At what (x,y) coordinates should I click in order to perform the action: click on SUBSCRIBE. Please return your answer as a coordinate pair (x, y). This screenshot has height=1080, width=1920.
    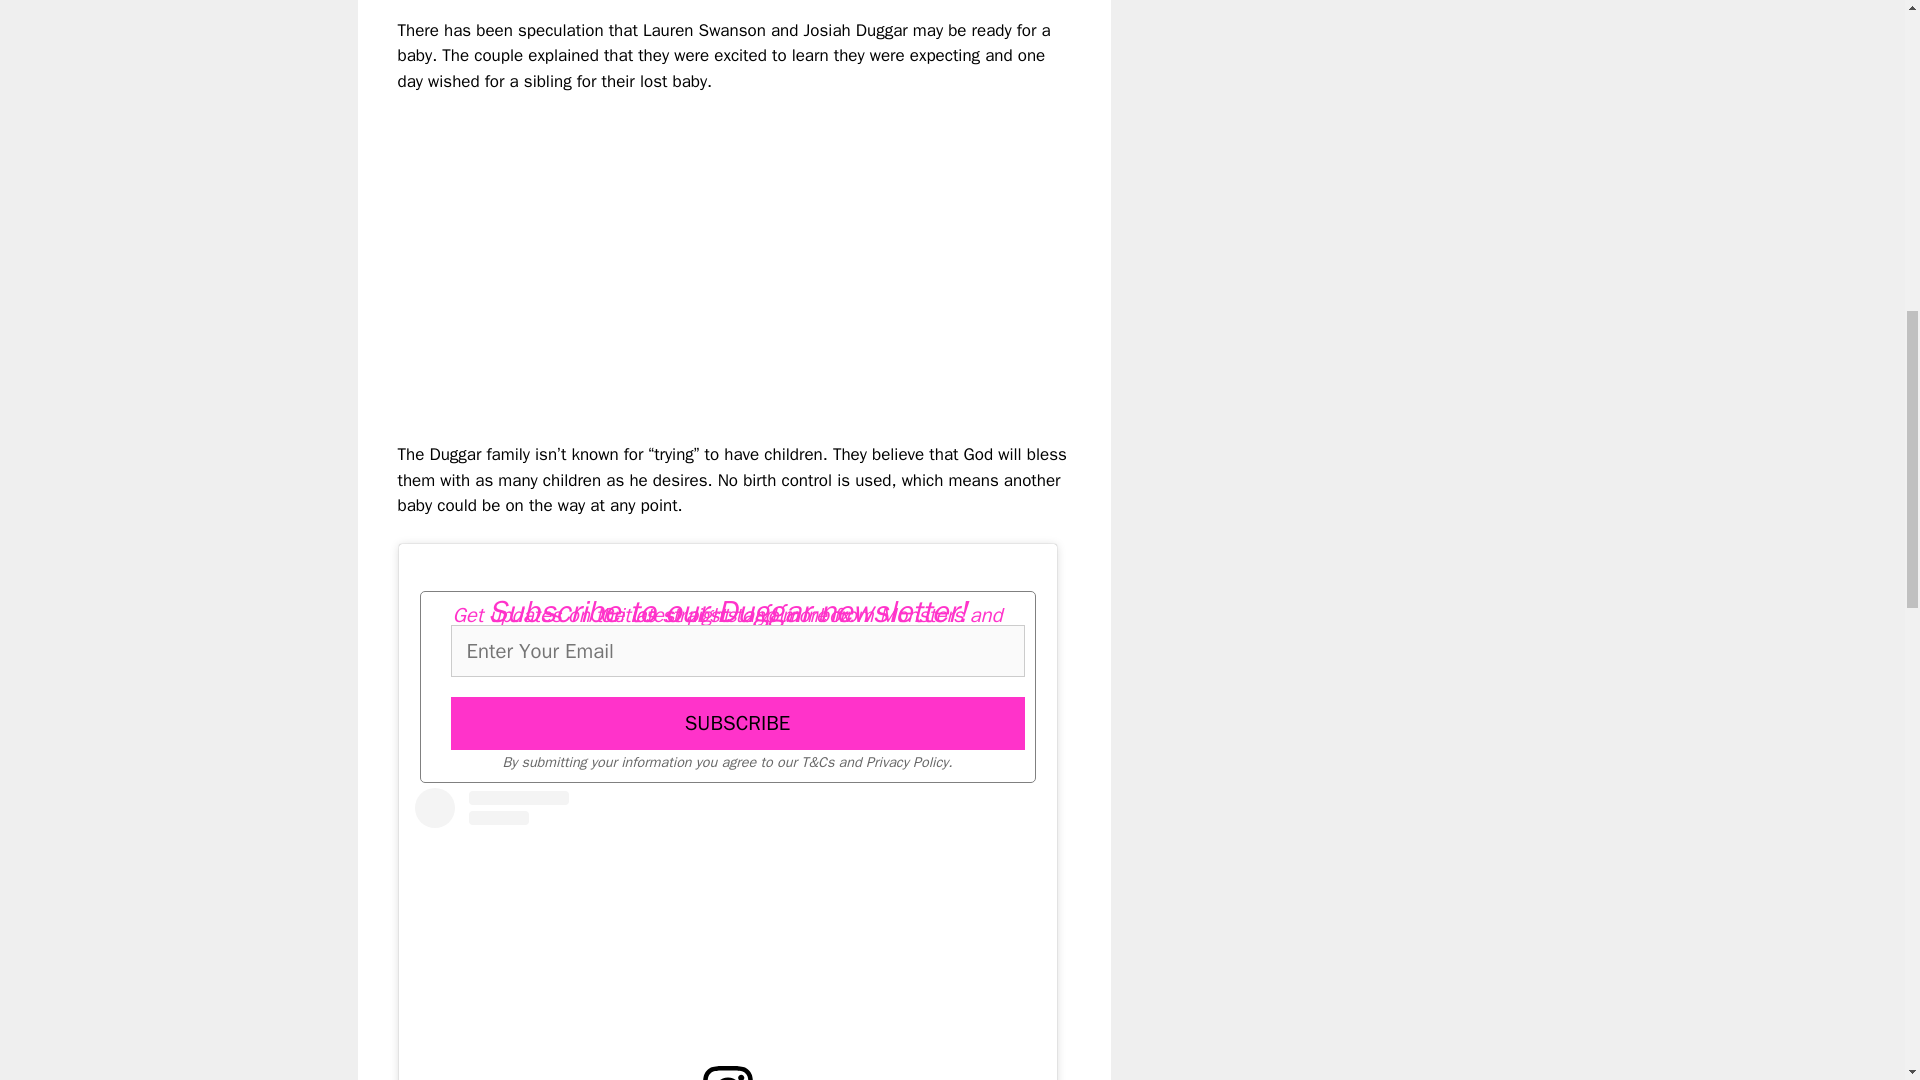
    Looking at the image, I should click on (736, 722).